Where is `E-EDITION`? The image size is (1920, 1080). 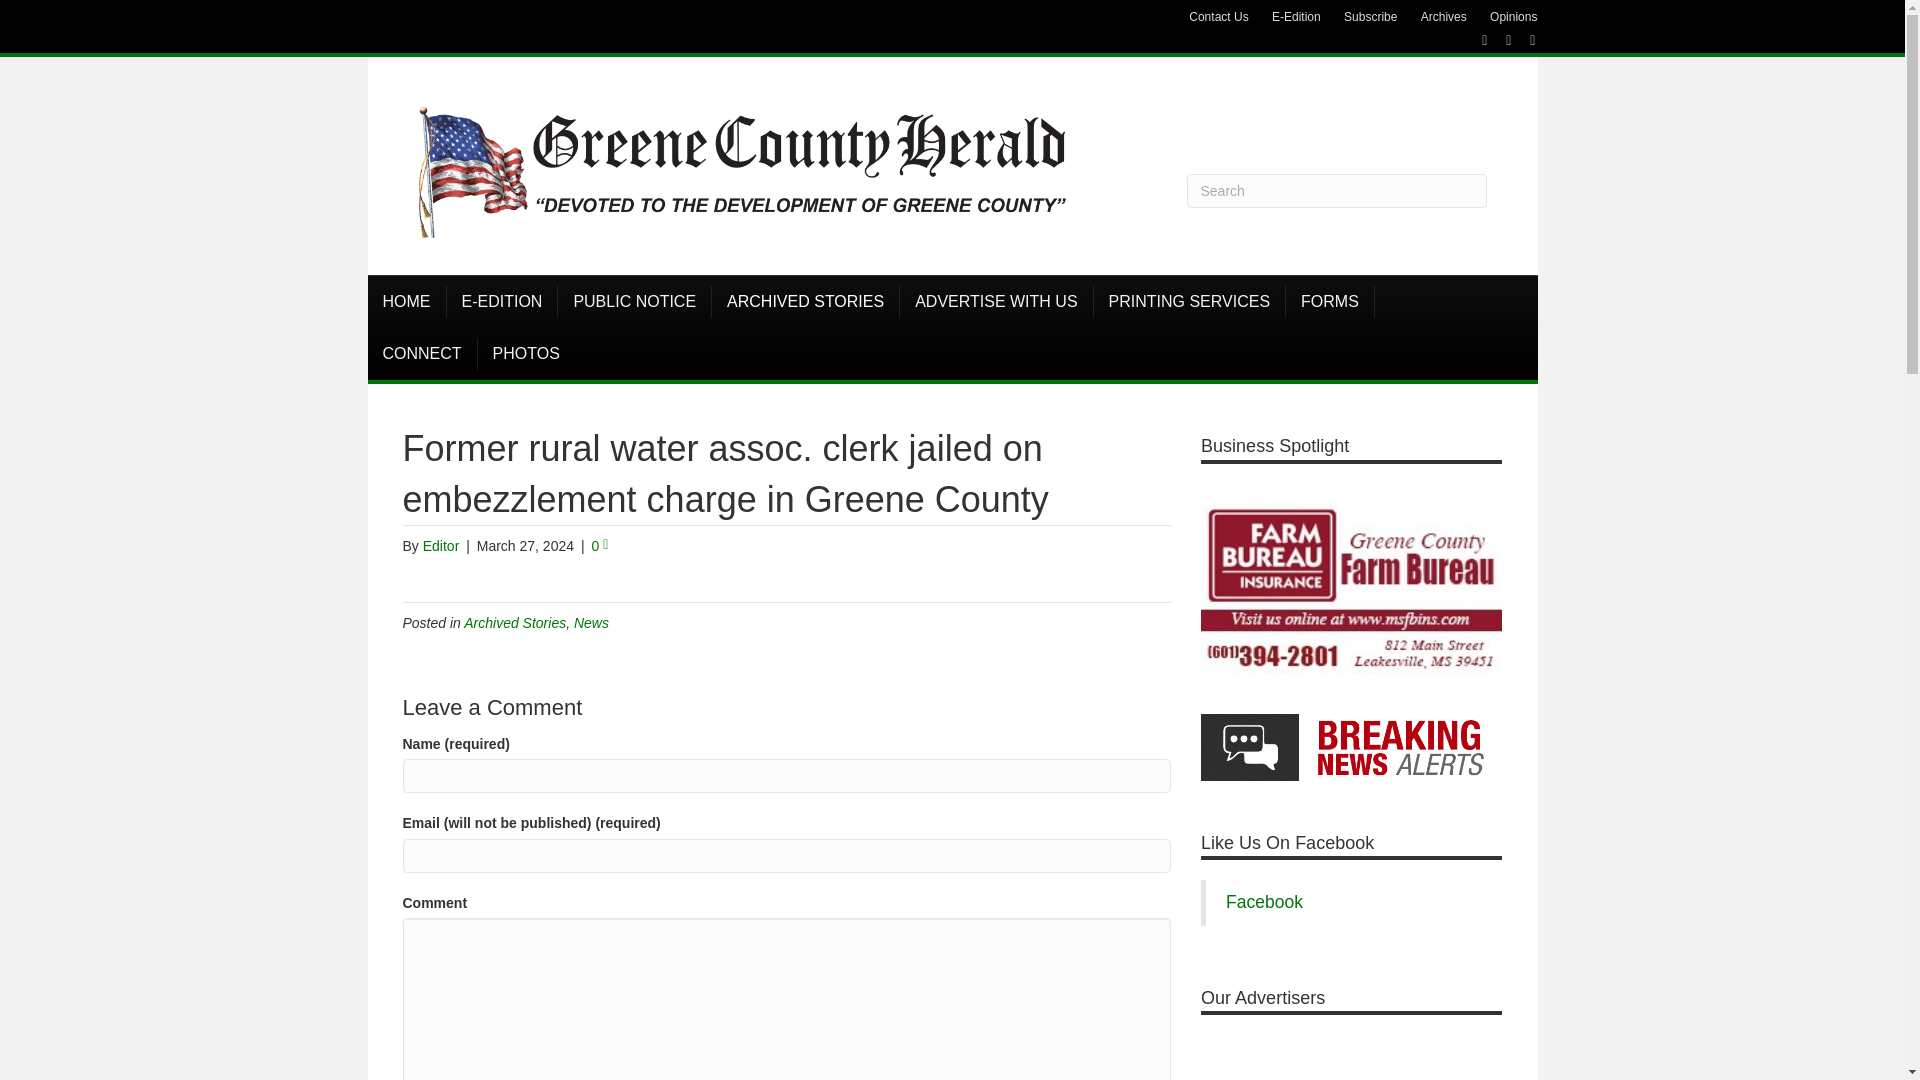 E-EDITION is located at coordinates (502, 302).